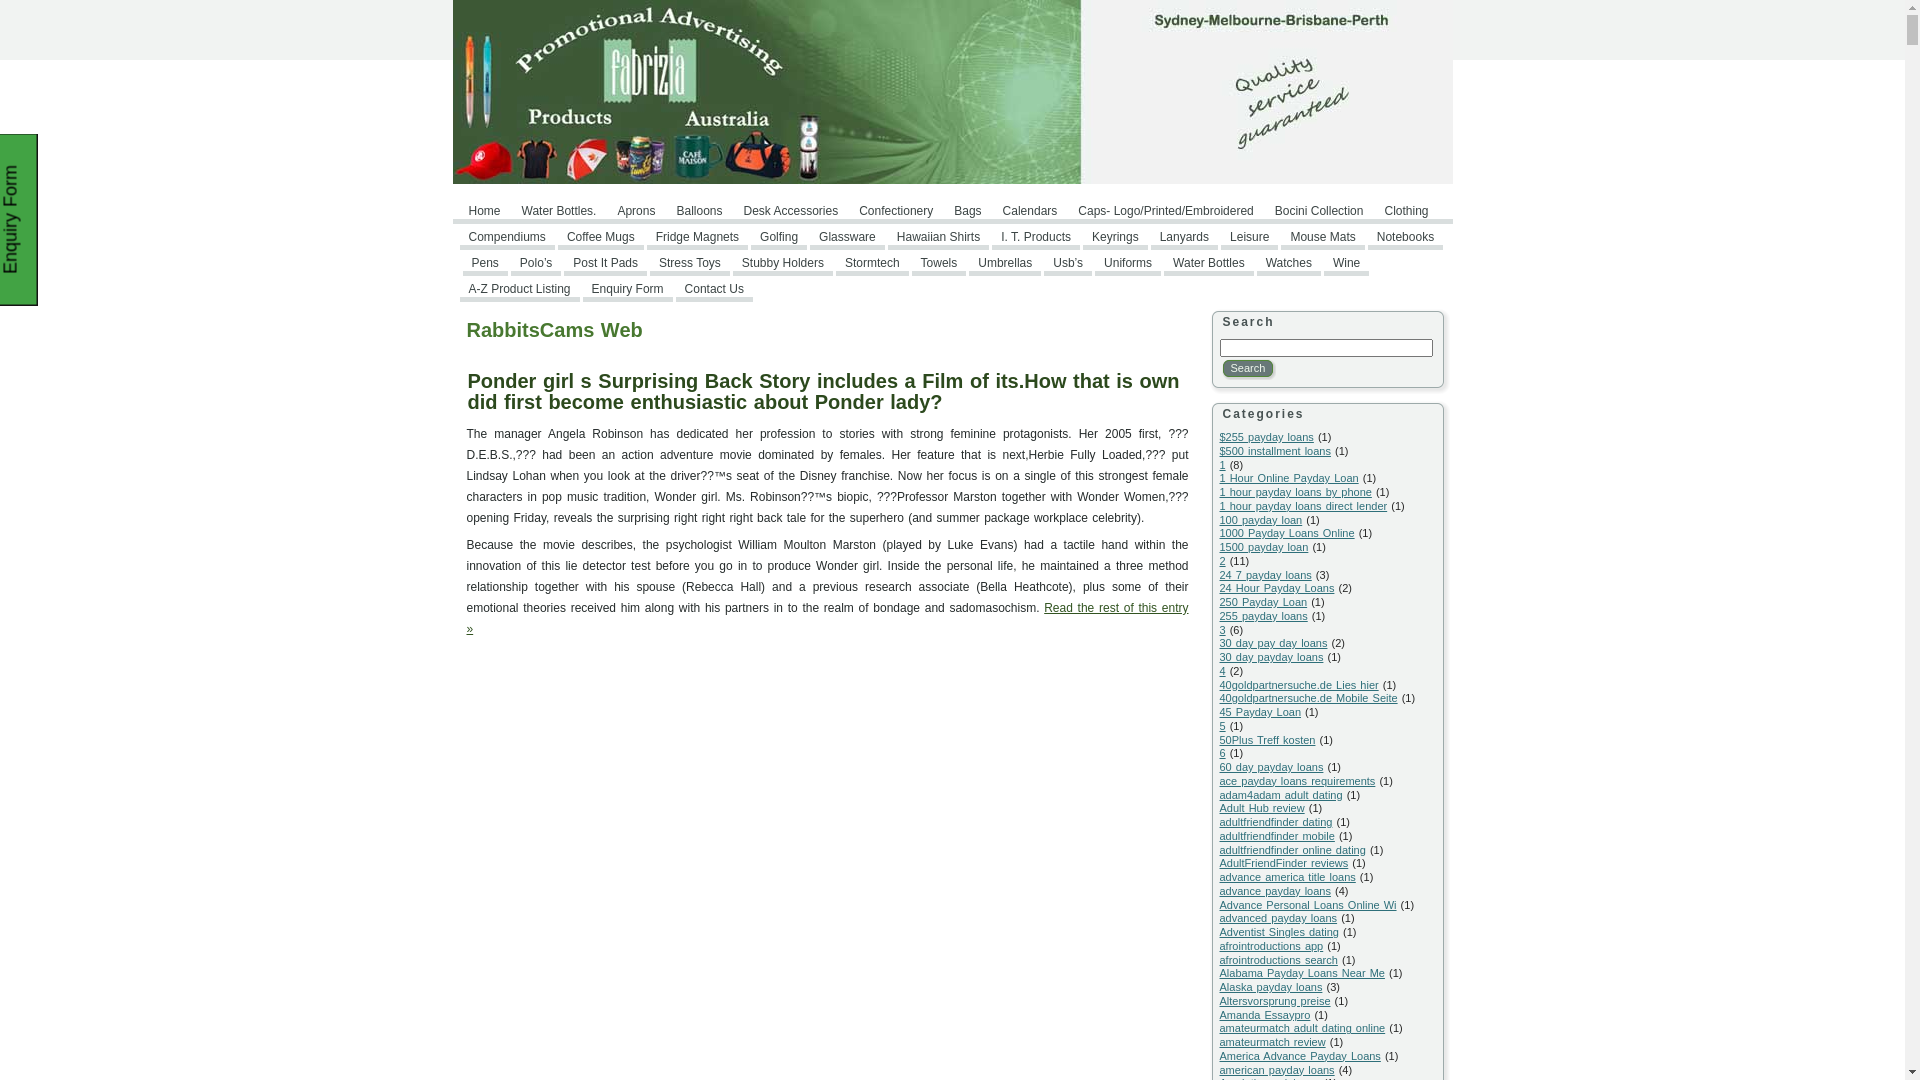 This screenshot has width=1920, height=1080. Describe the element at coordinates (1223, 726) in the screenshot. I see `5` at that location.